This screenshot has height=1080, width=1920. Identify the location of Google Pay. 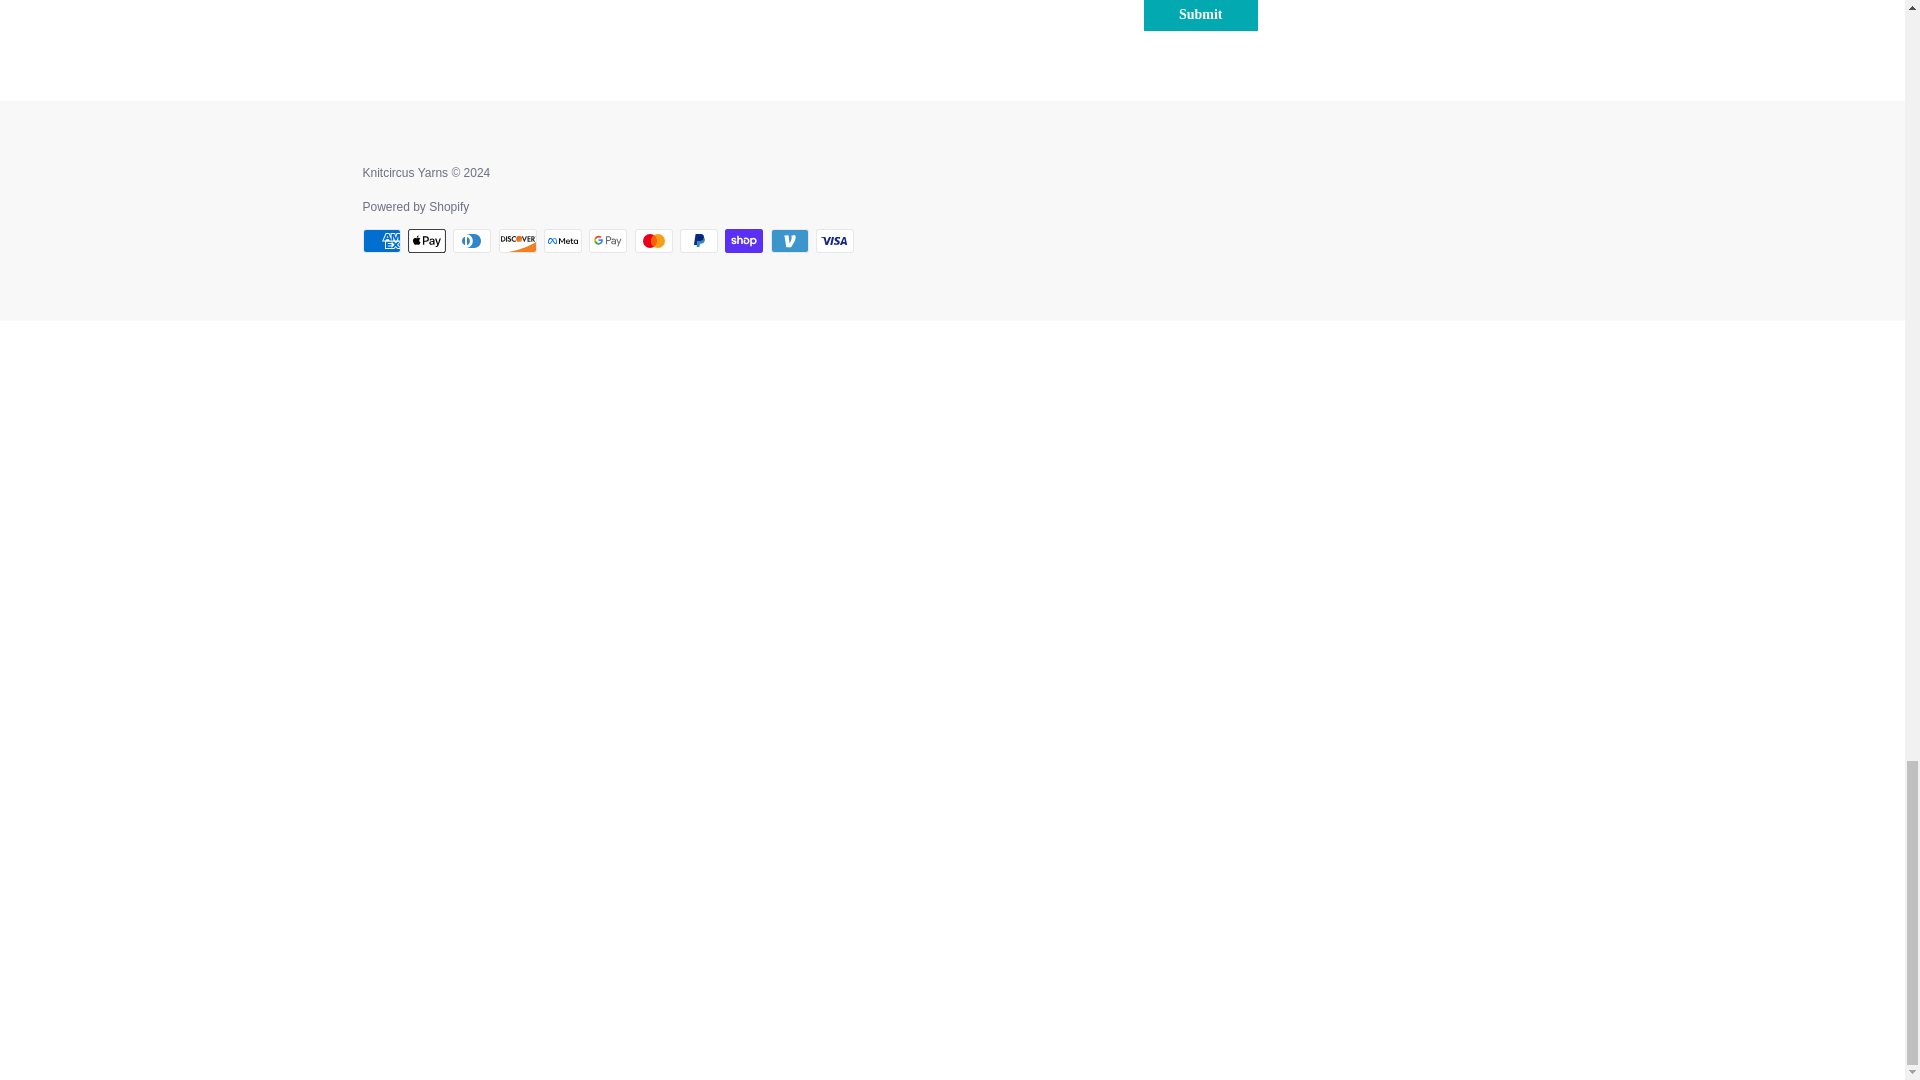
(608, 240).